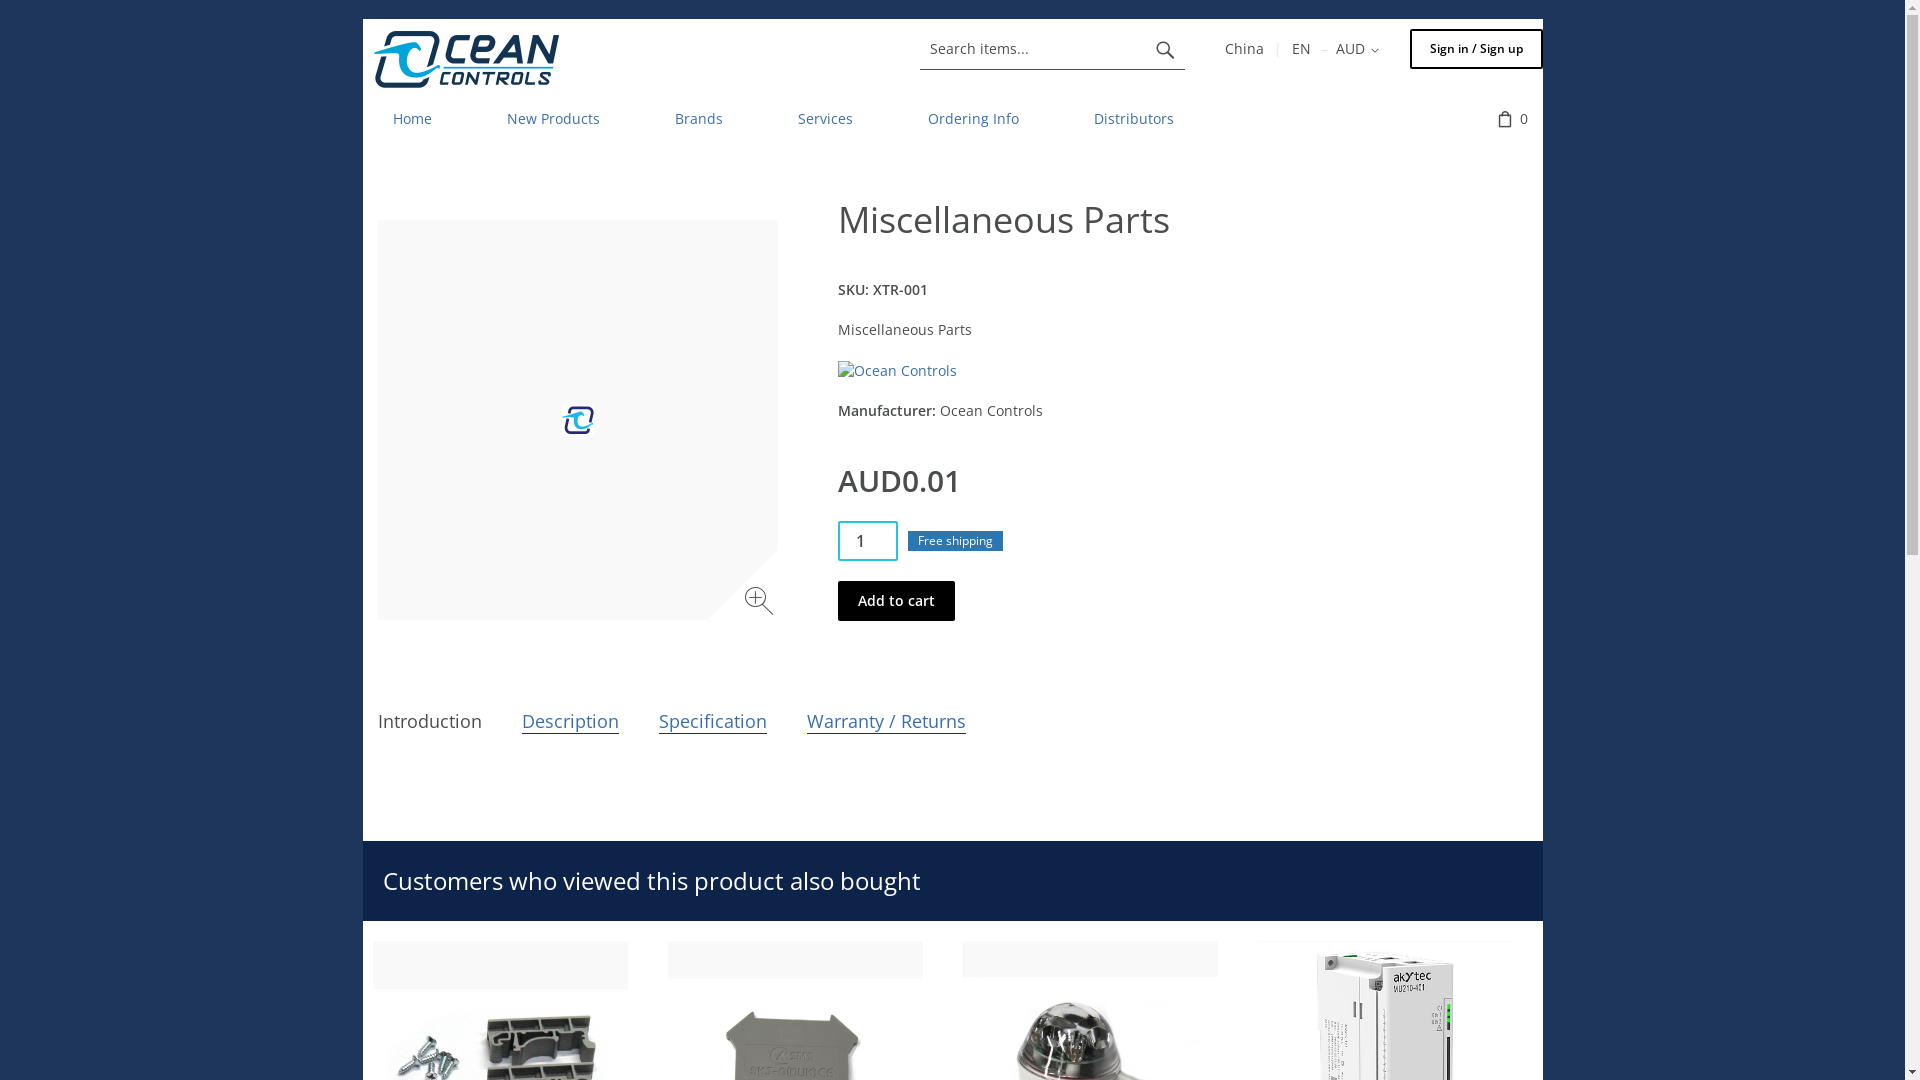  Describe the element at coordinates (570, 722) in the screenshot. I see `Description` at that location.